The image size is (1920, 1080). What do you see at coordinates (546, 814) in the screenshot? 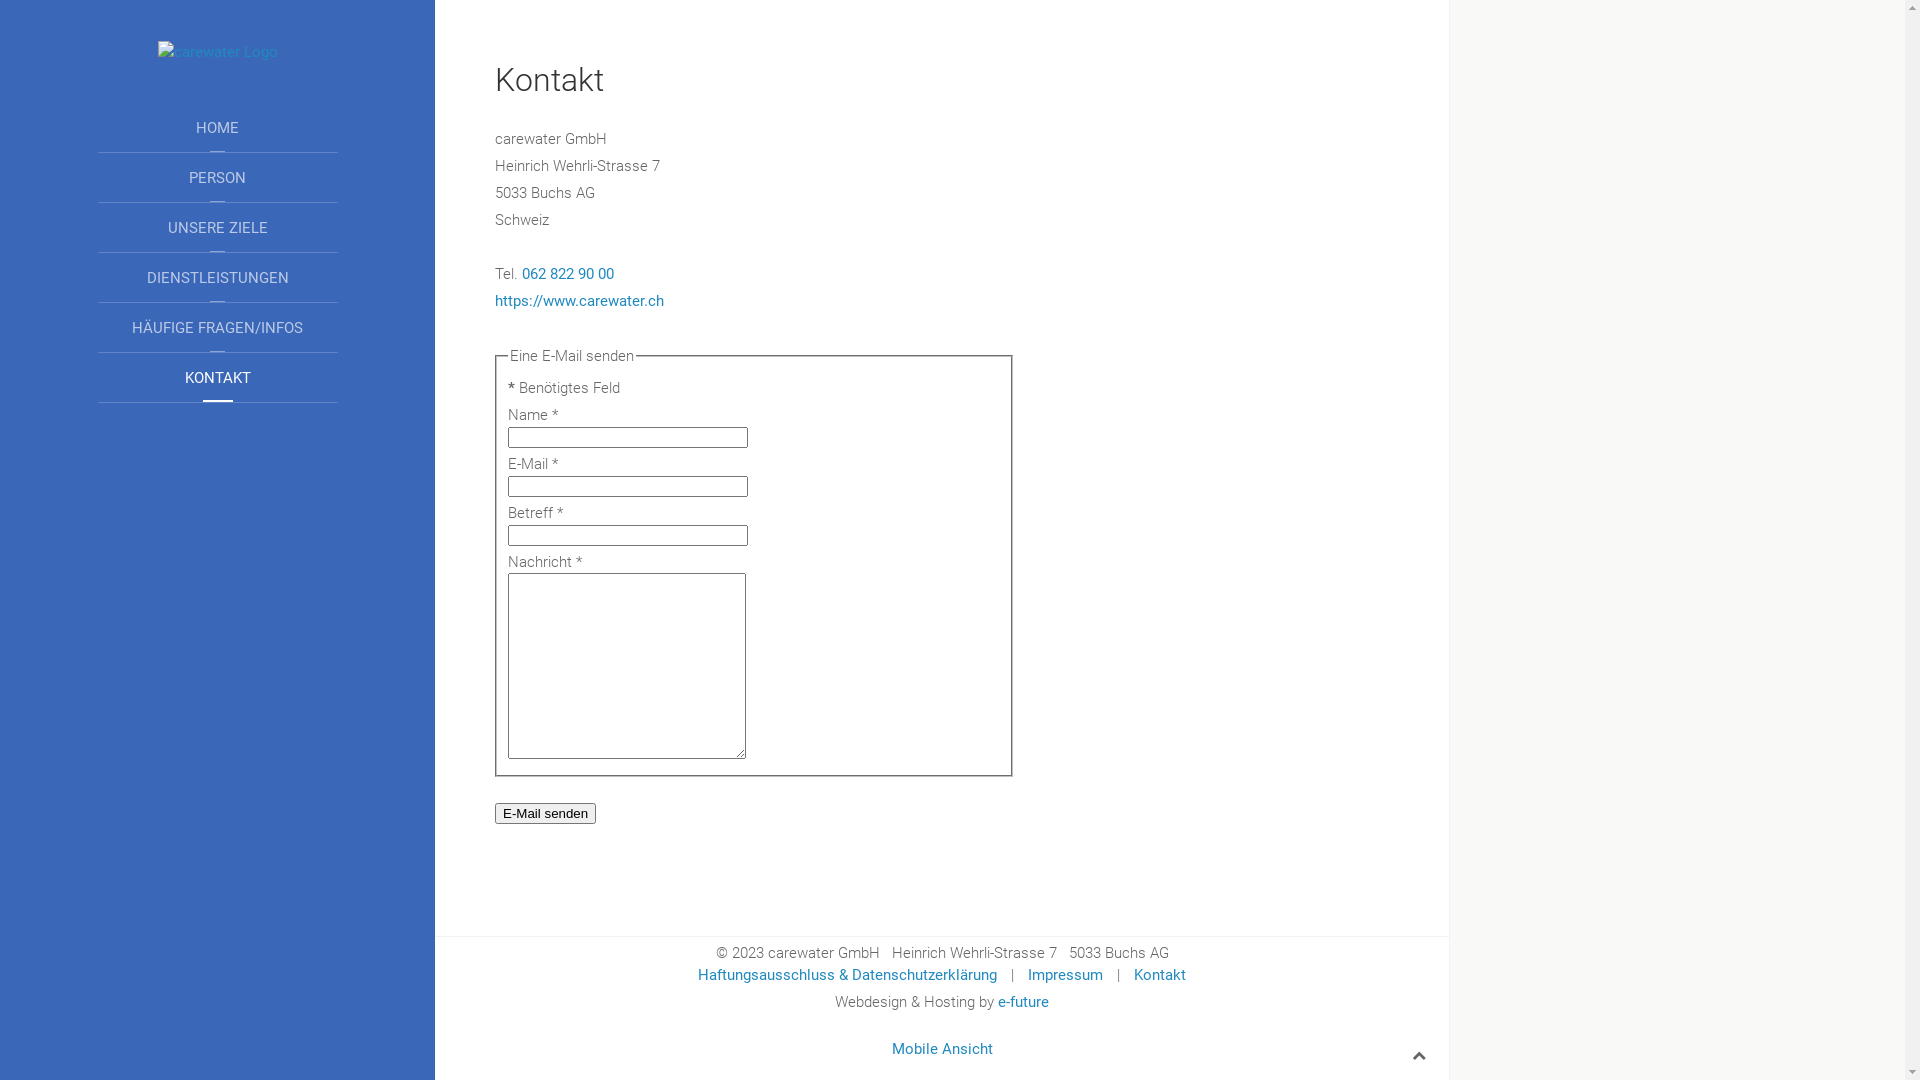
I see `E-Mail senden` at bounding box center [546, 814].